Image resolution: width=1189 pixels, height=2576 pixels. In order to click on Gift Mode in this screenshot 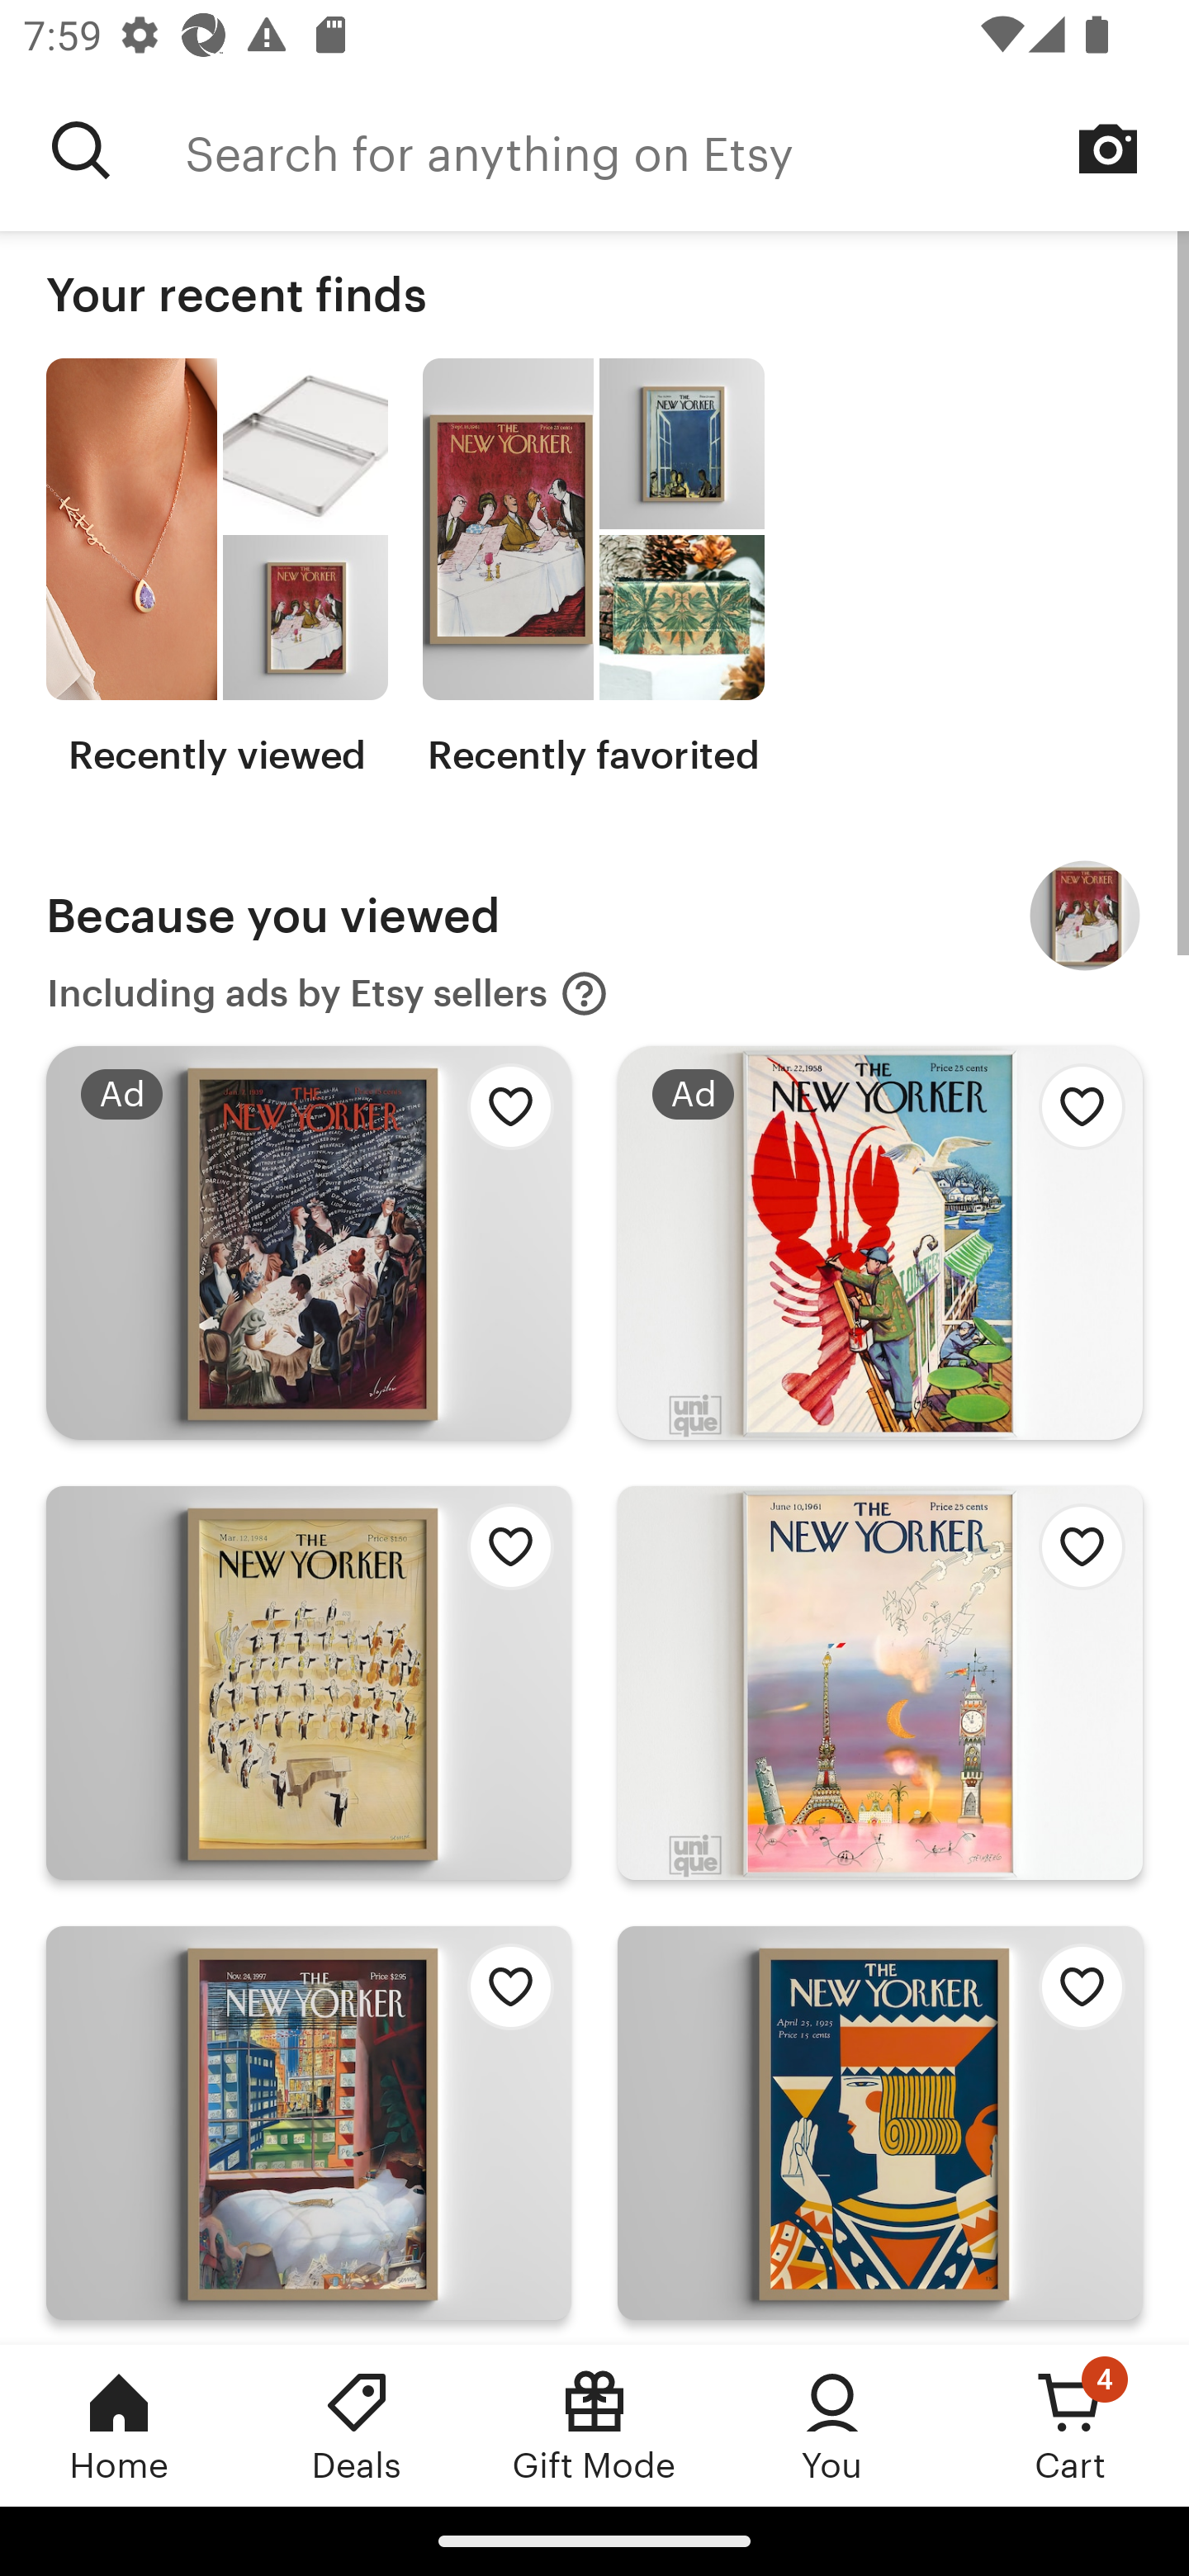, I will do `click(594, 2425)`.